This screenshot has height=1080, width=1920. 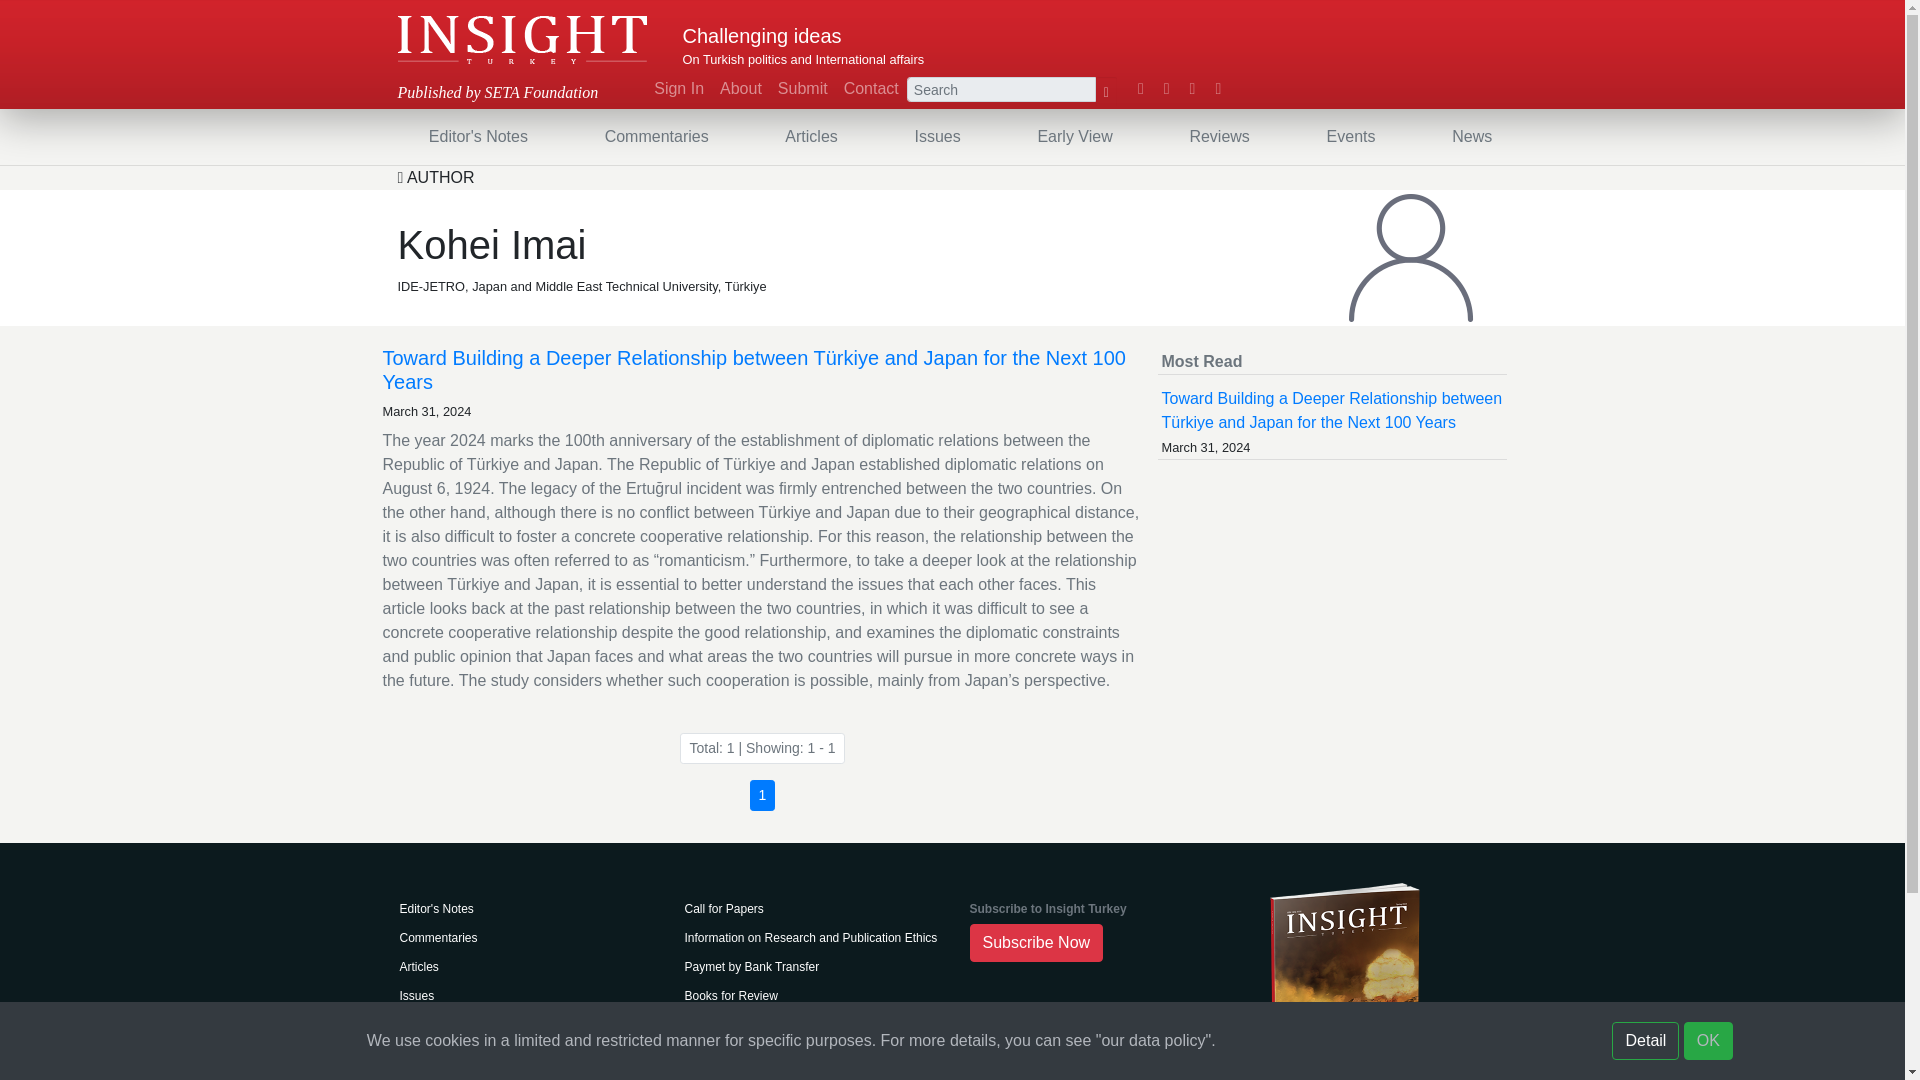 What do you see at coordinates (678, 89) in the screenshot?
I see `Sign In` at bounding box center [678, 89].